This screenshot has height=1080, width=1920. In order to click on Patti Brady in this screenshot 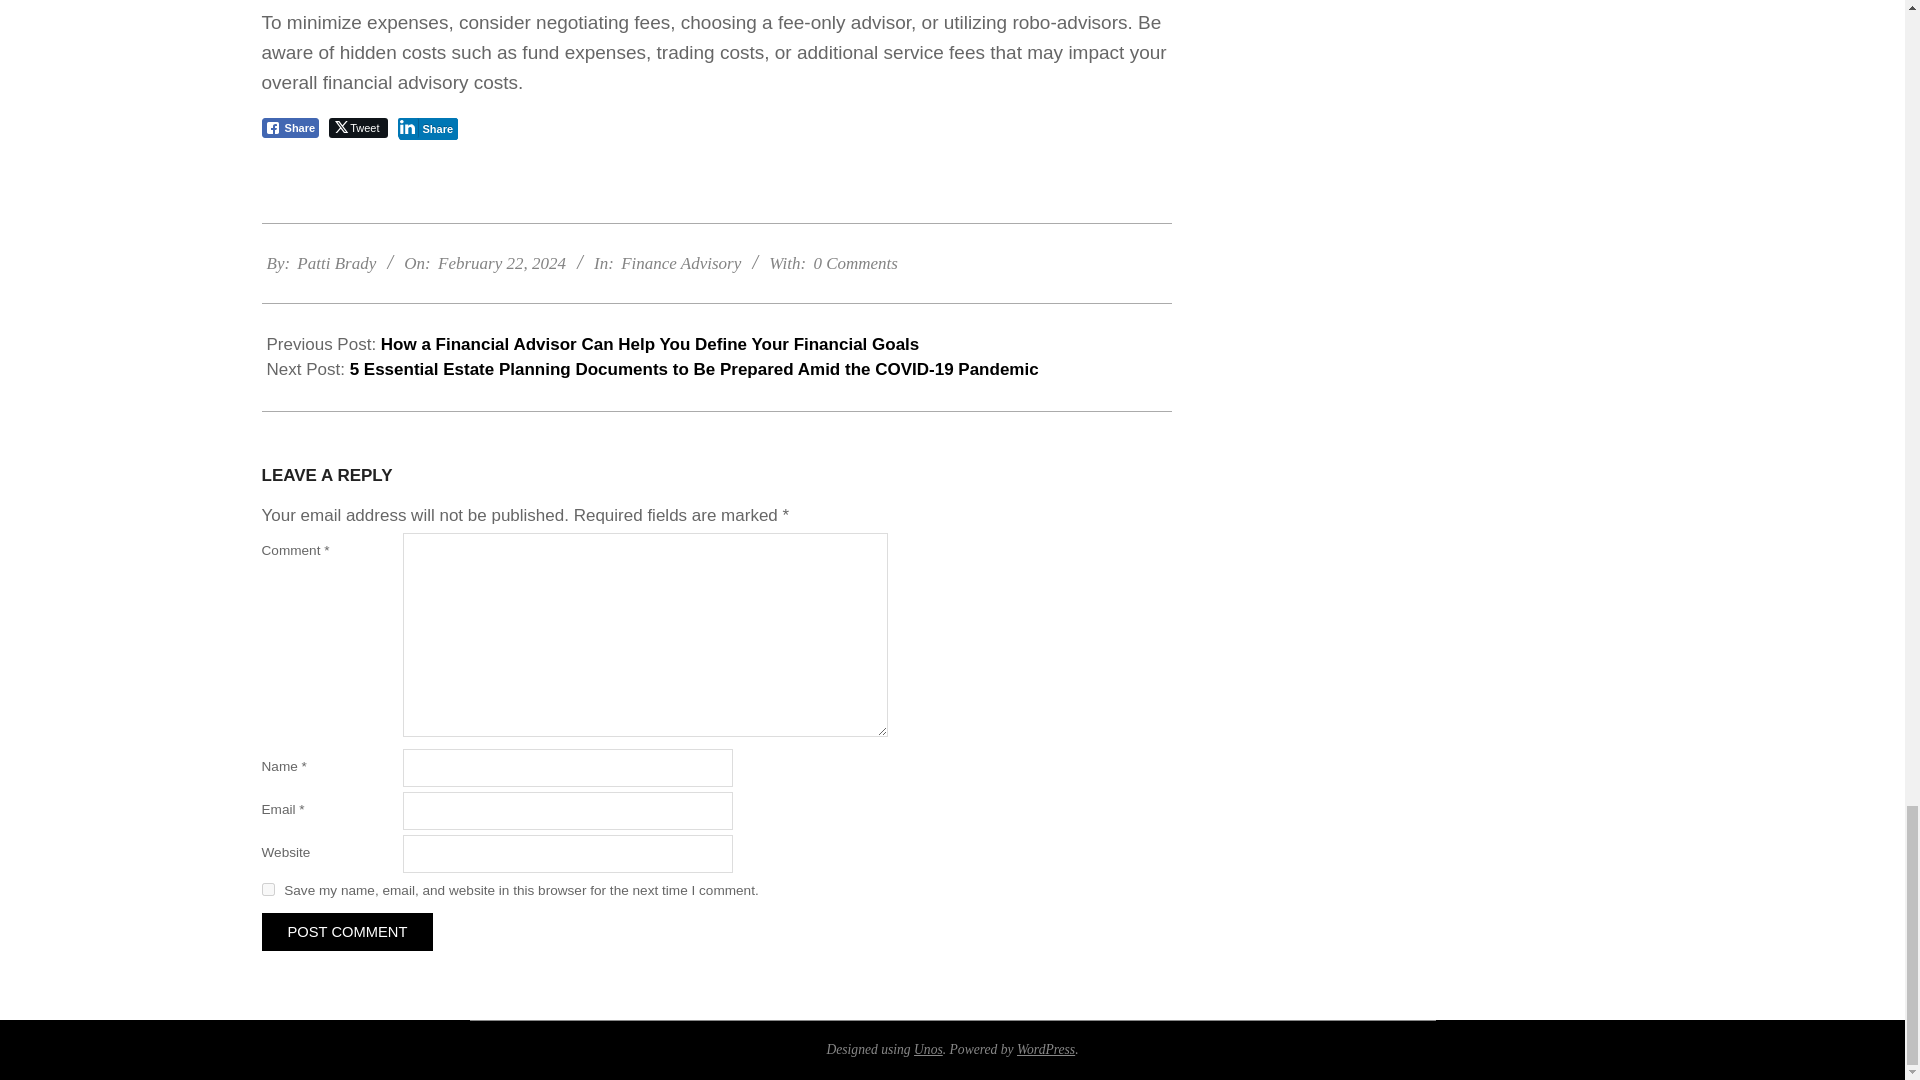, I will do `click(336, 263)`.